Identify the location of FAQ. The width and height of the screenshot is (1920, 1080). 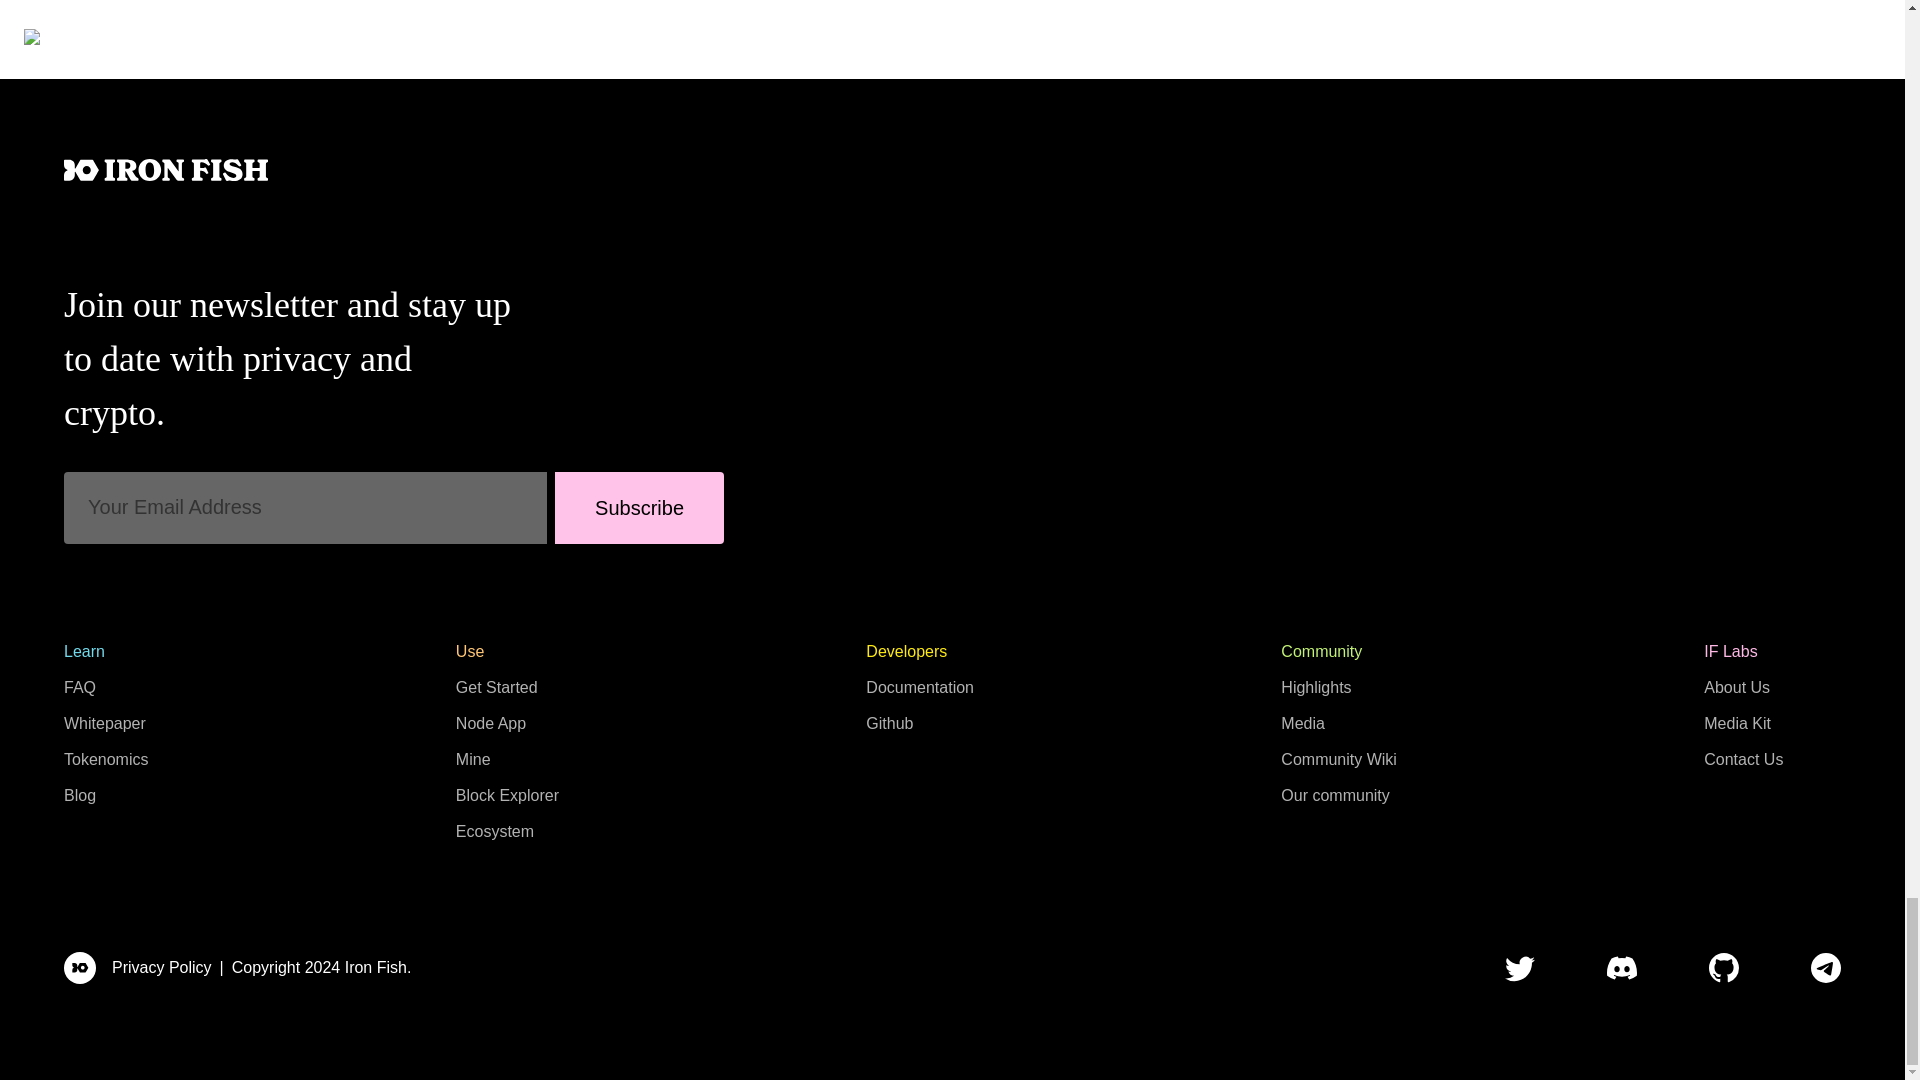
(80, 687).